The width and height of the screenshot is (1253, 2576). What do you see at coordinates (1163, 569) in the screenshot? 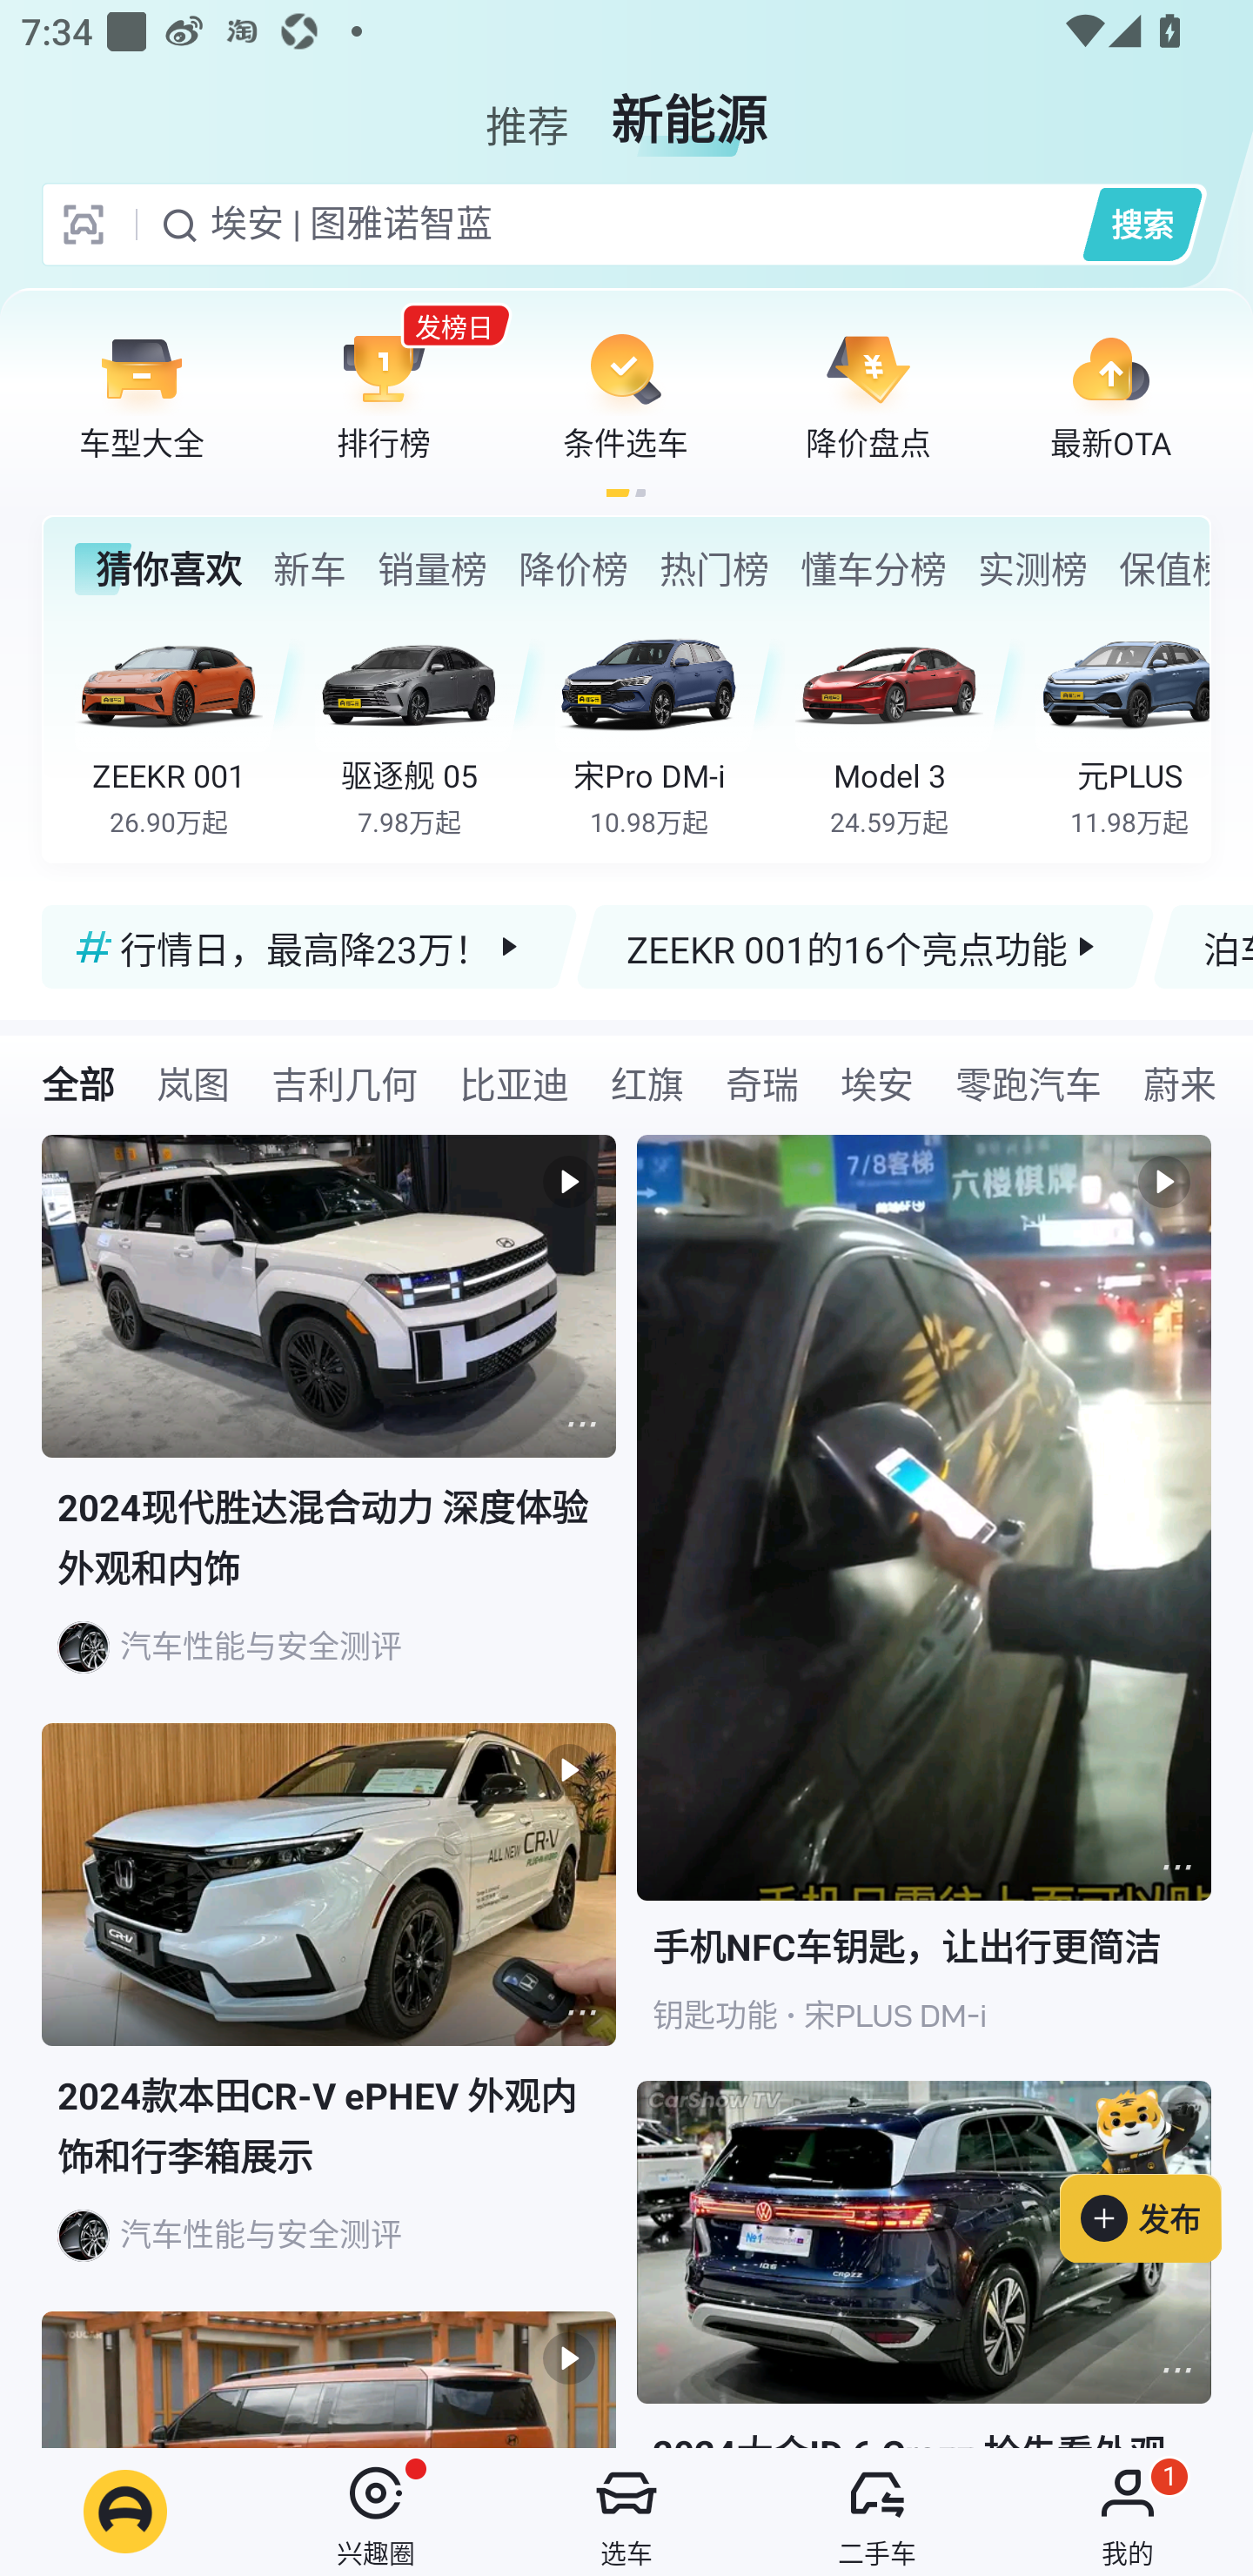
I see `保值榜` at bounding box center [1163, 569].